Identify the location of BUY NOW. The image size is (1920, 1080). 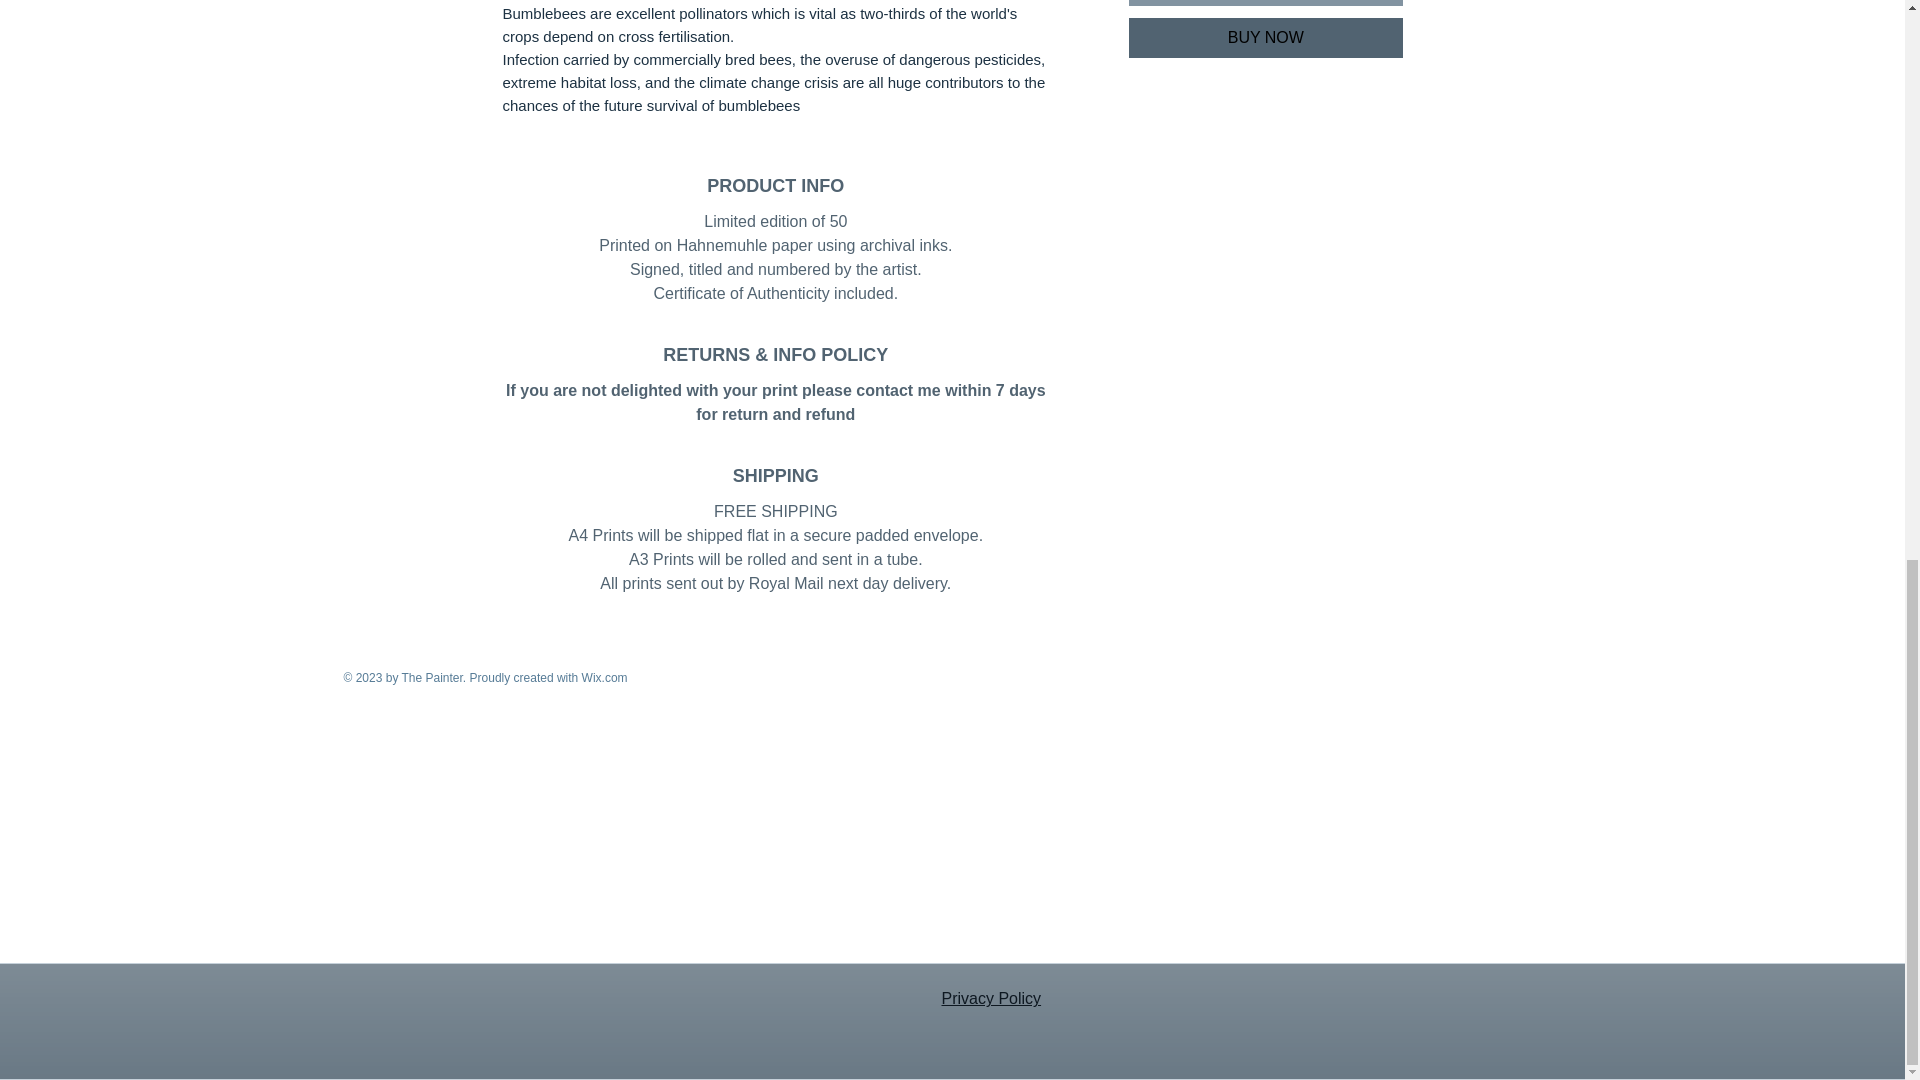
(1264, 38).